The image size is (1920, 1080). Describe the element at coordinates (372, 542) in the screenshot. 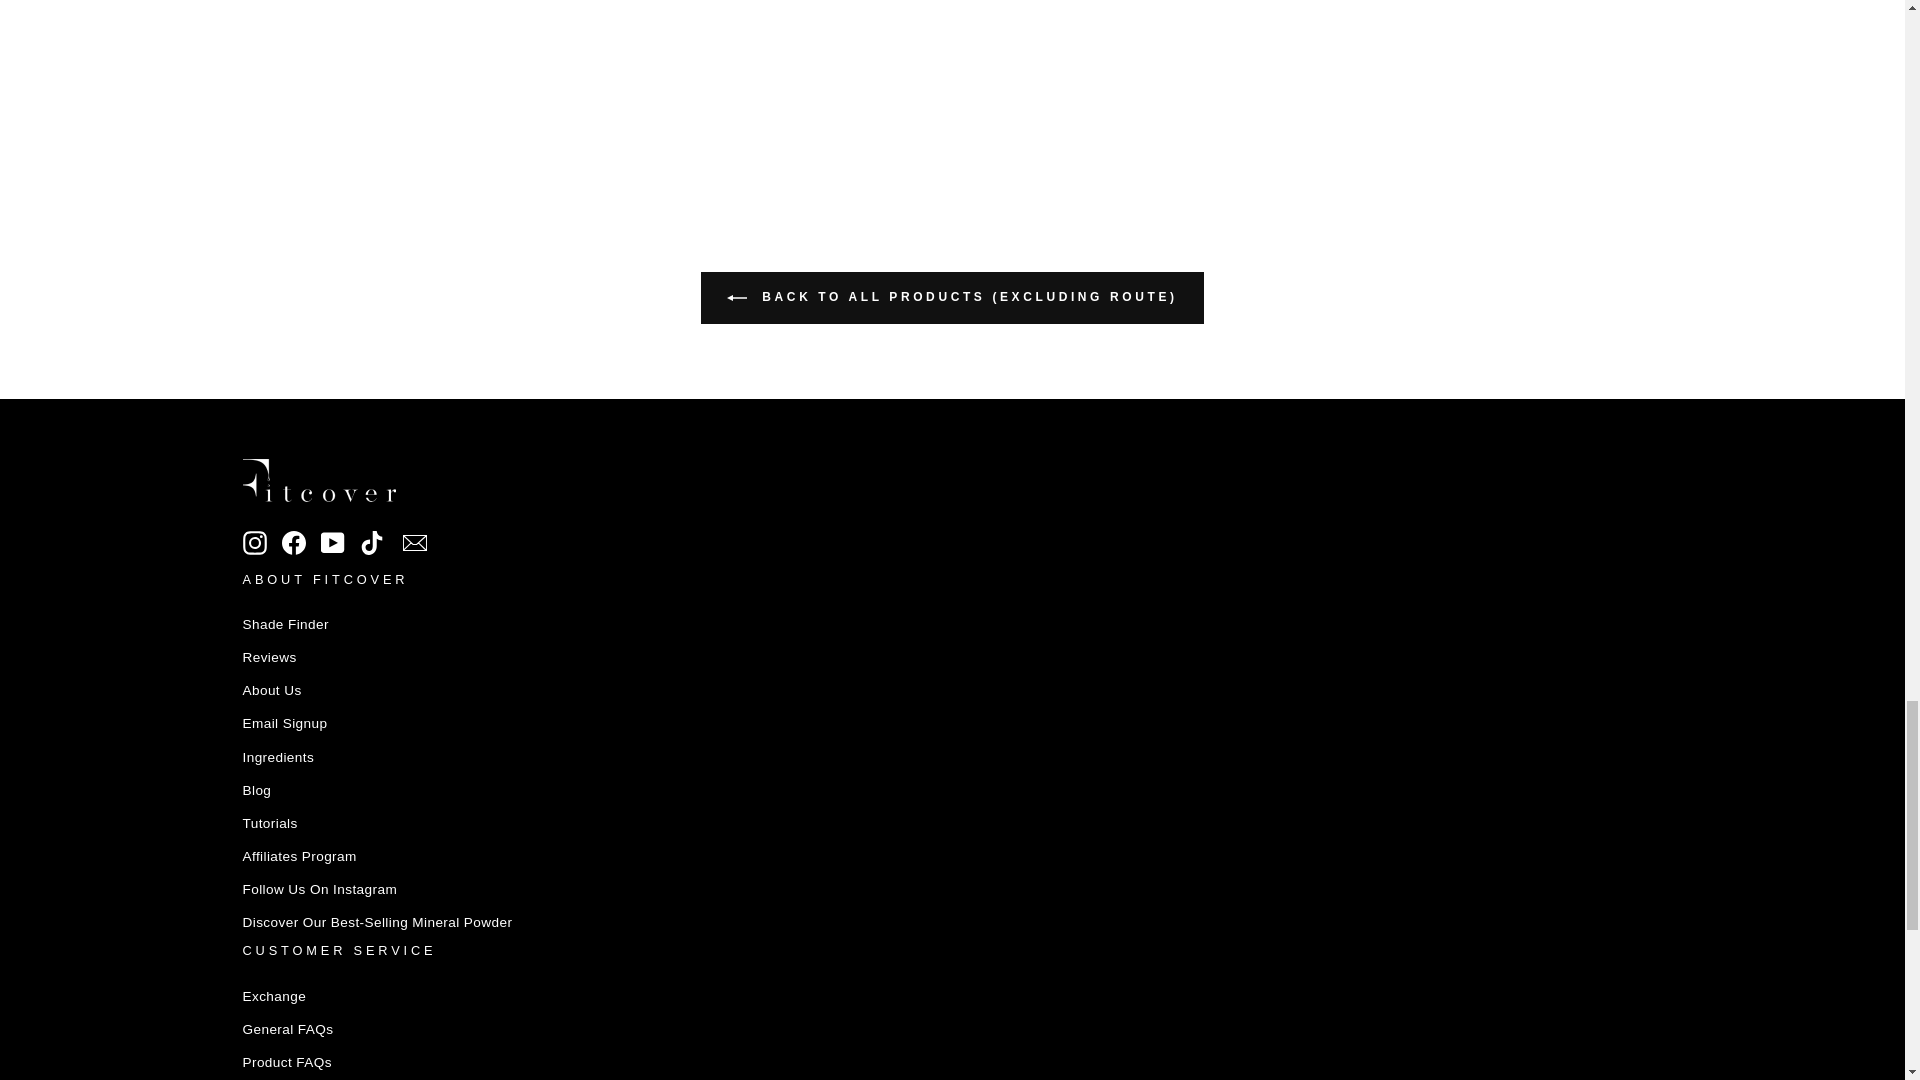

I see `Fitcover on TikTok` at that location.